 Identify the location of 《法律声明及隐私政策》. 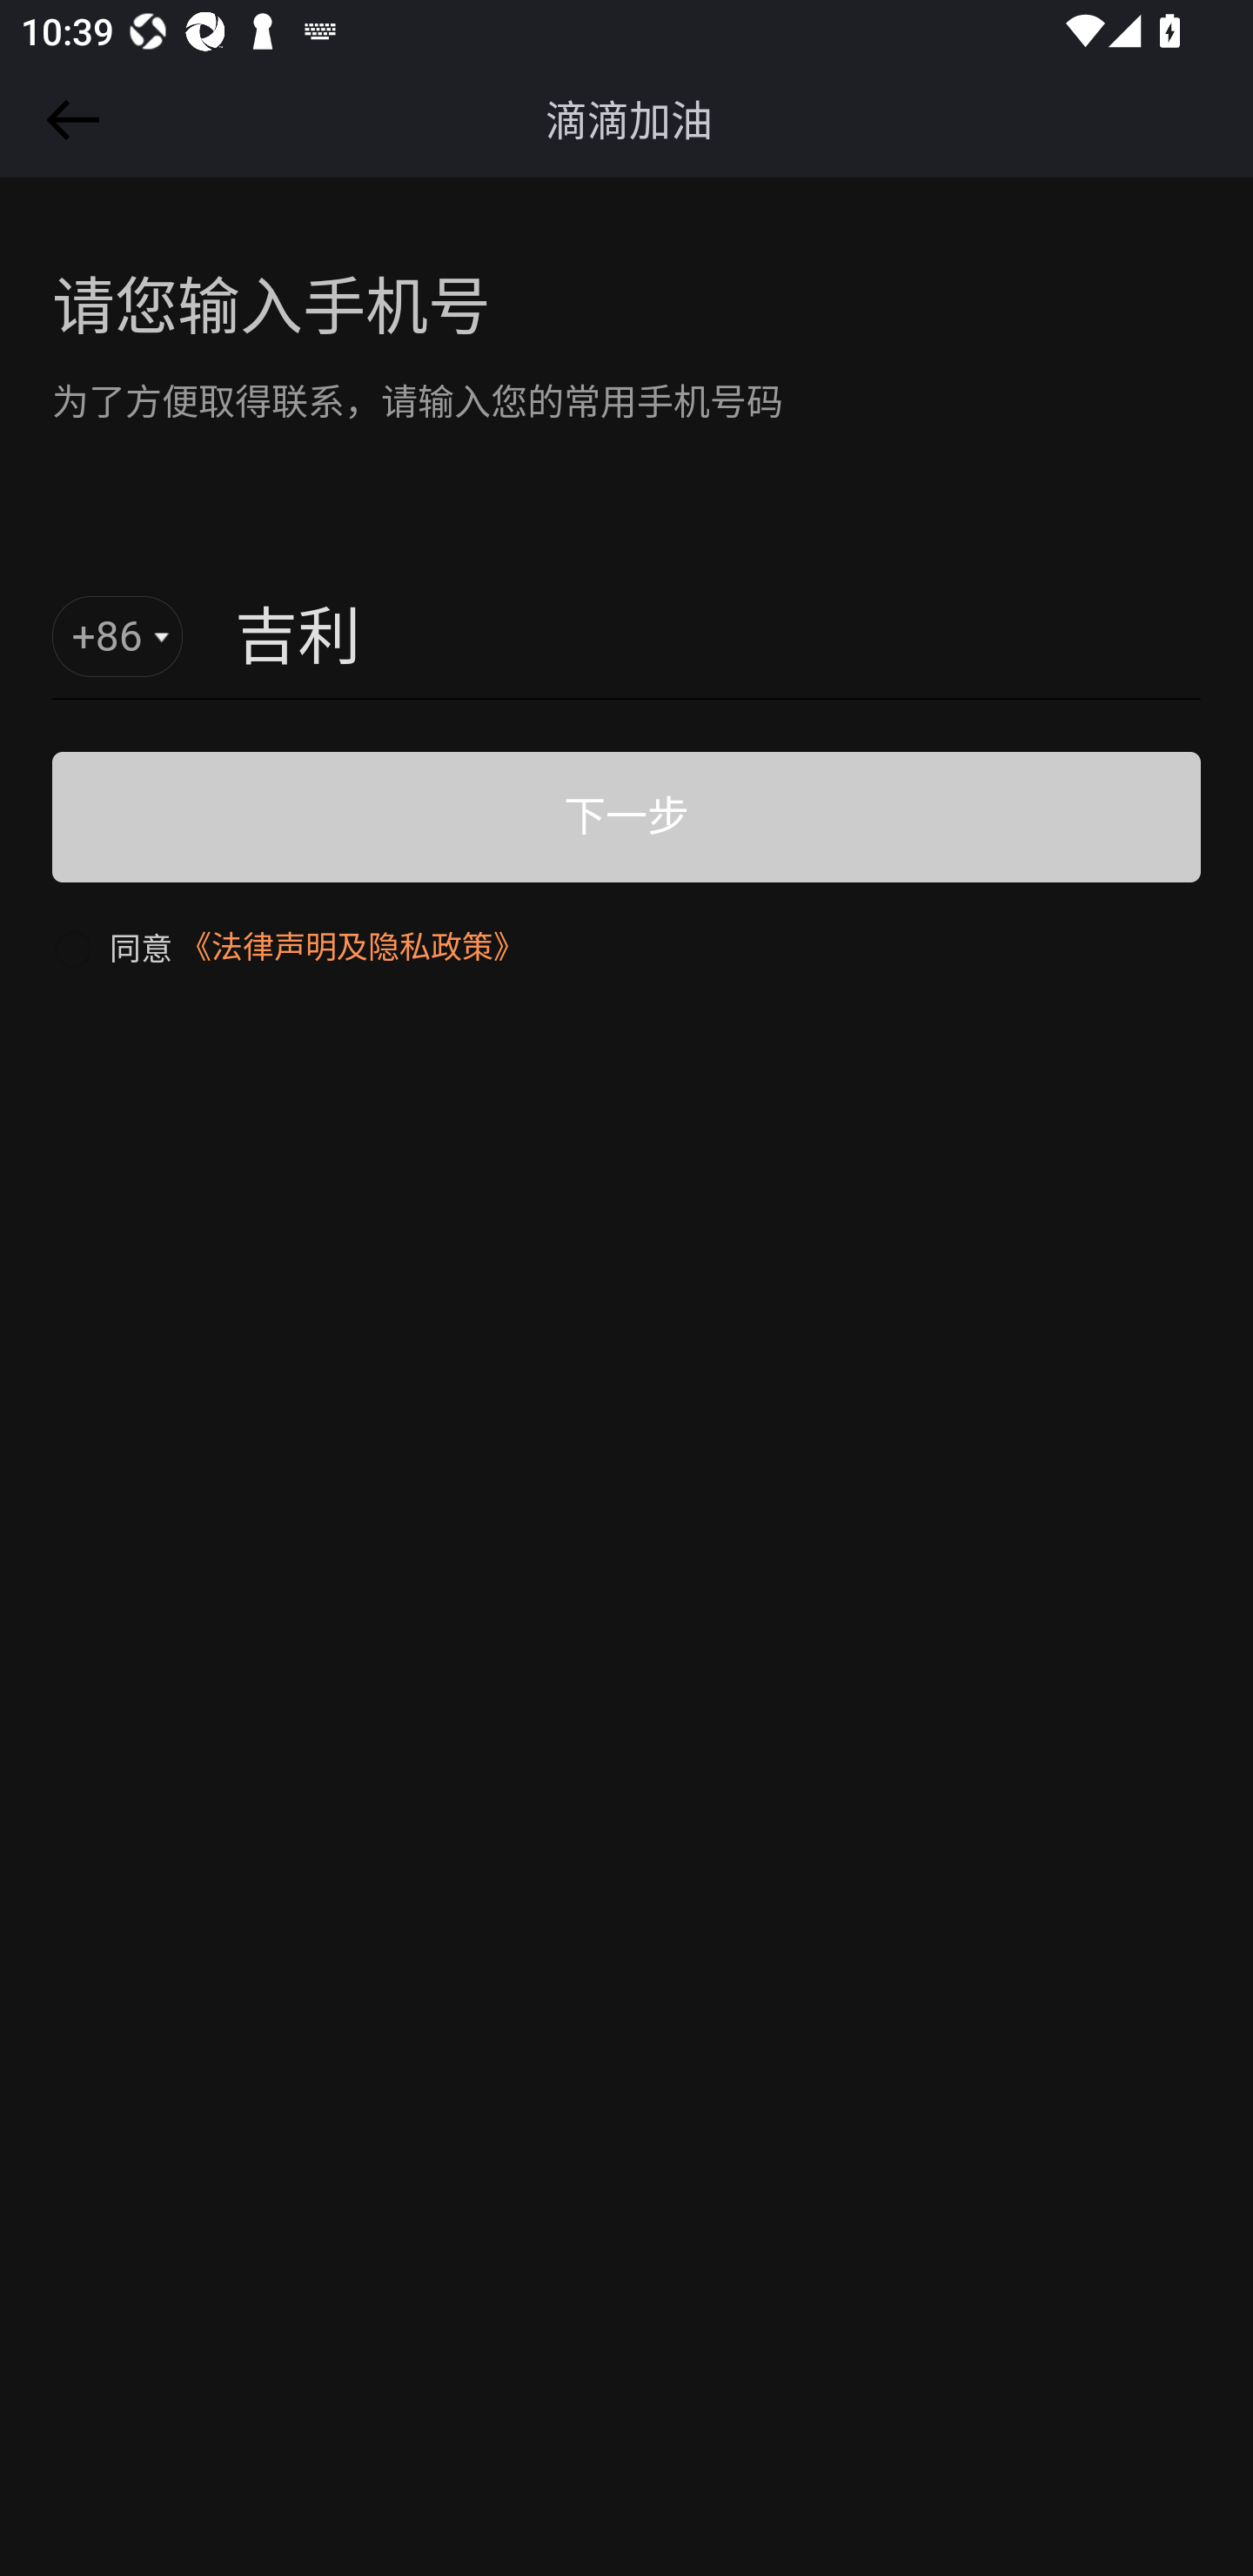
(352, 947).